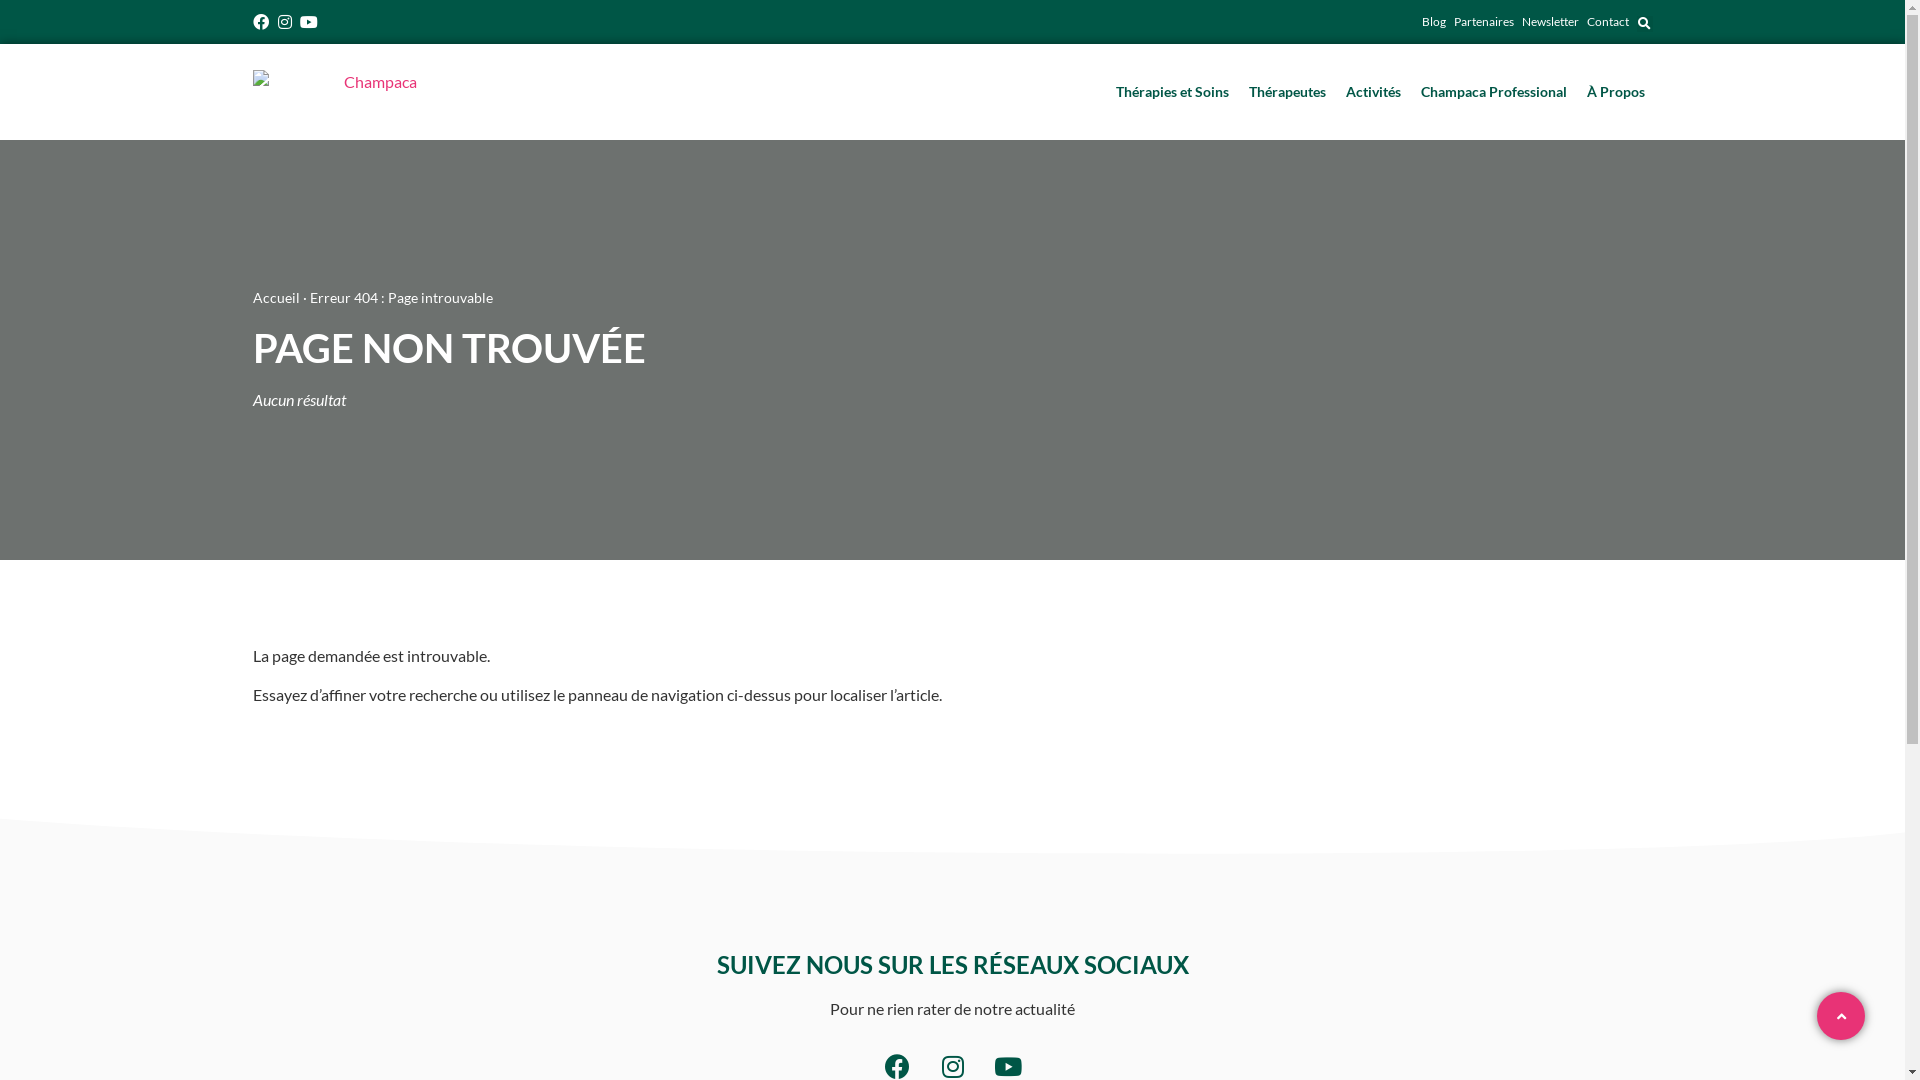 The image size is (1920, 1080). I want to click on Accueil, so click(276, 298).